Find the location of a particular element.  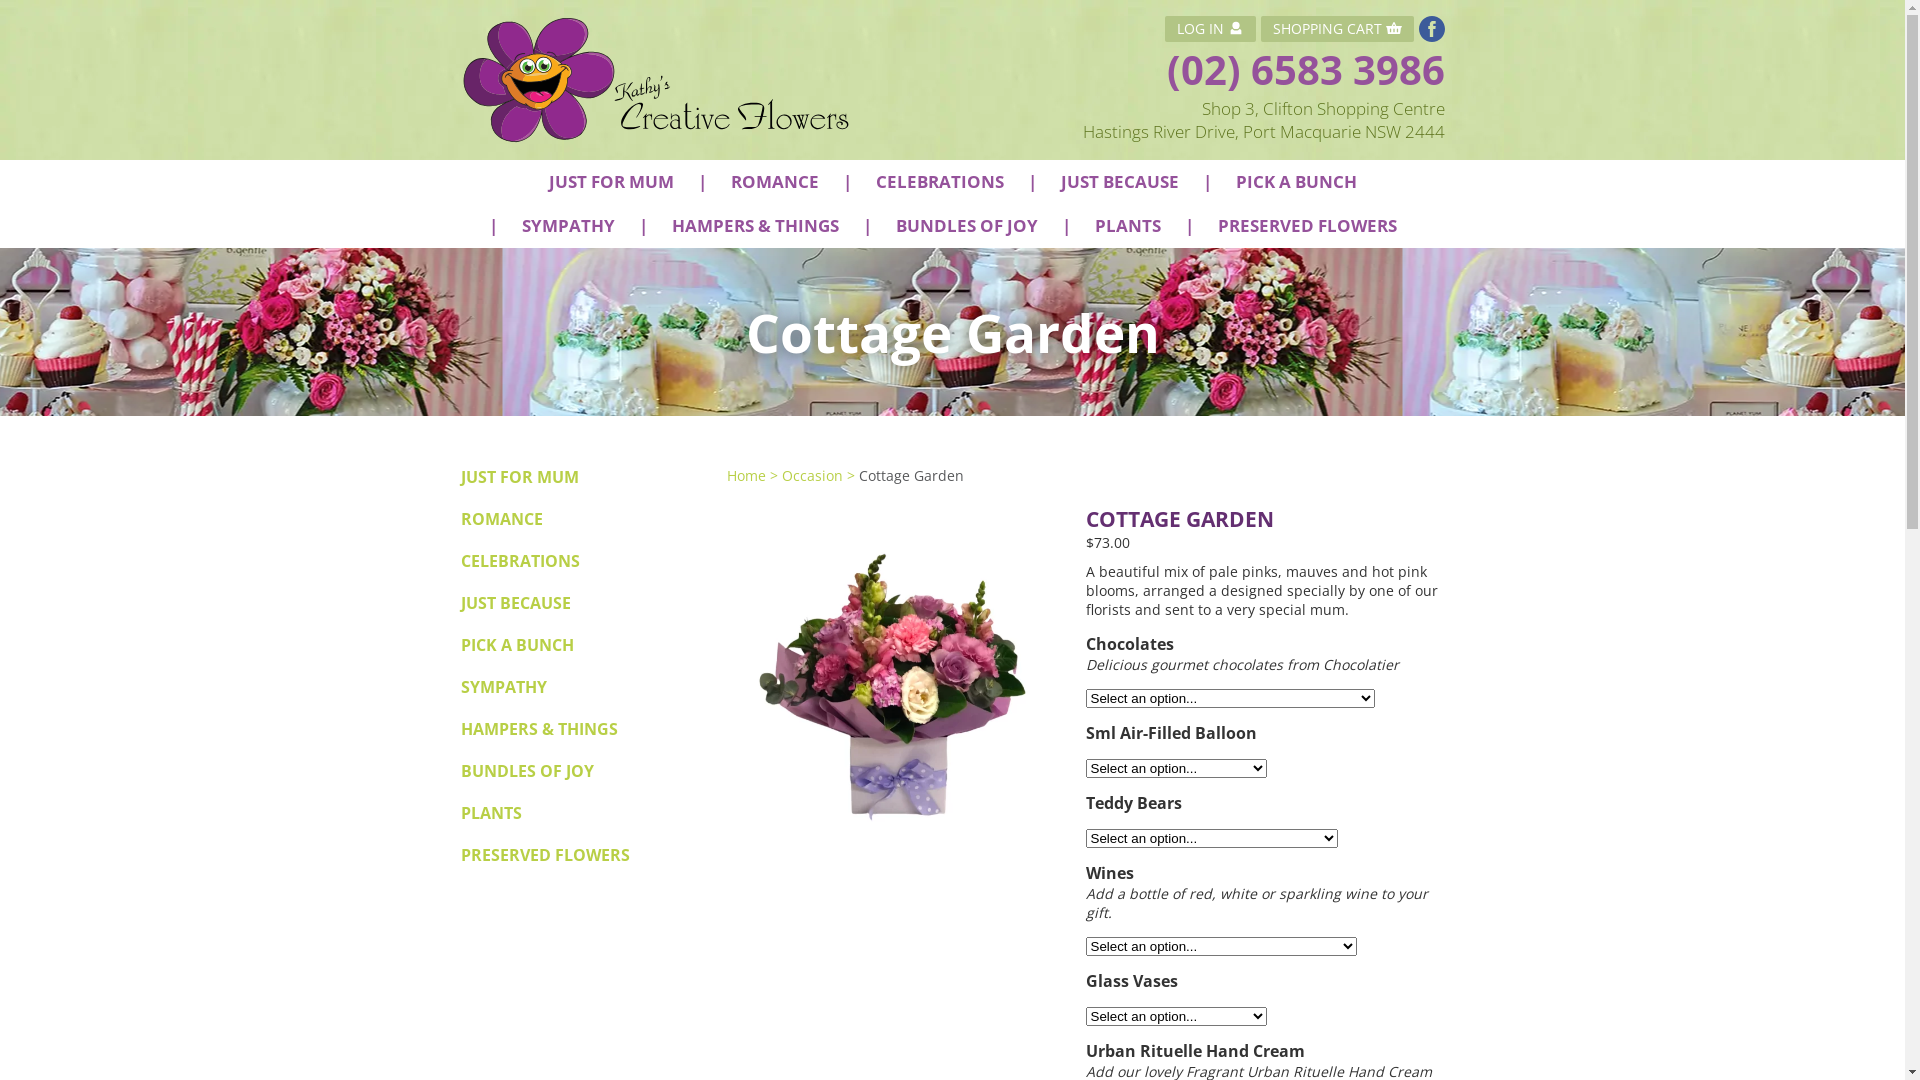

(02) 6583 3986 is located at coordinates (1305, 70).